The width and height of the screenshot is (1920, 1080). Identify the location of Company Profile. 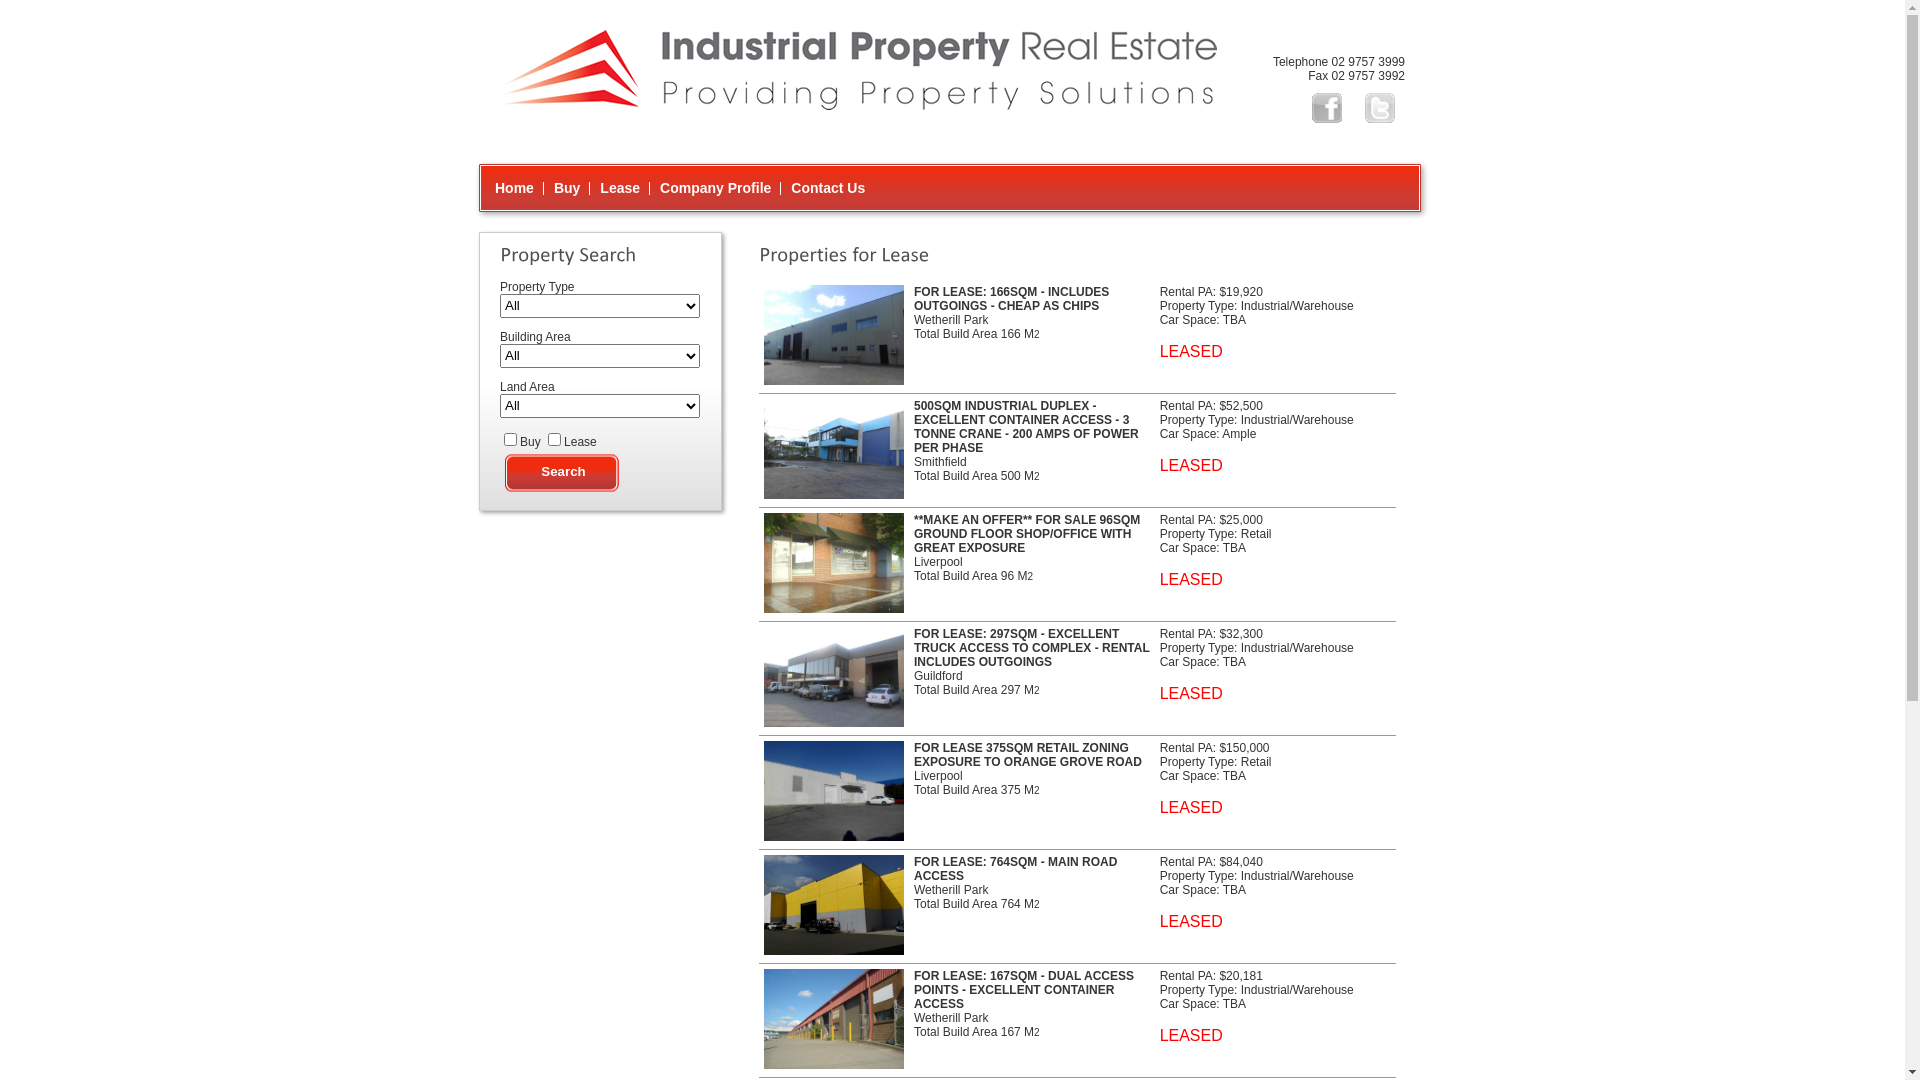
(716, 188).